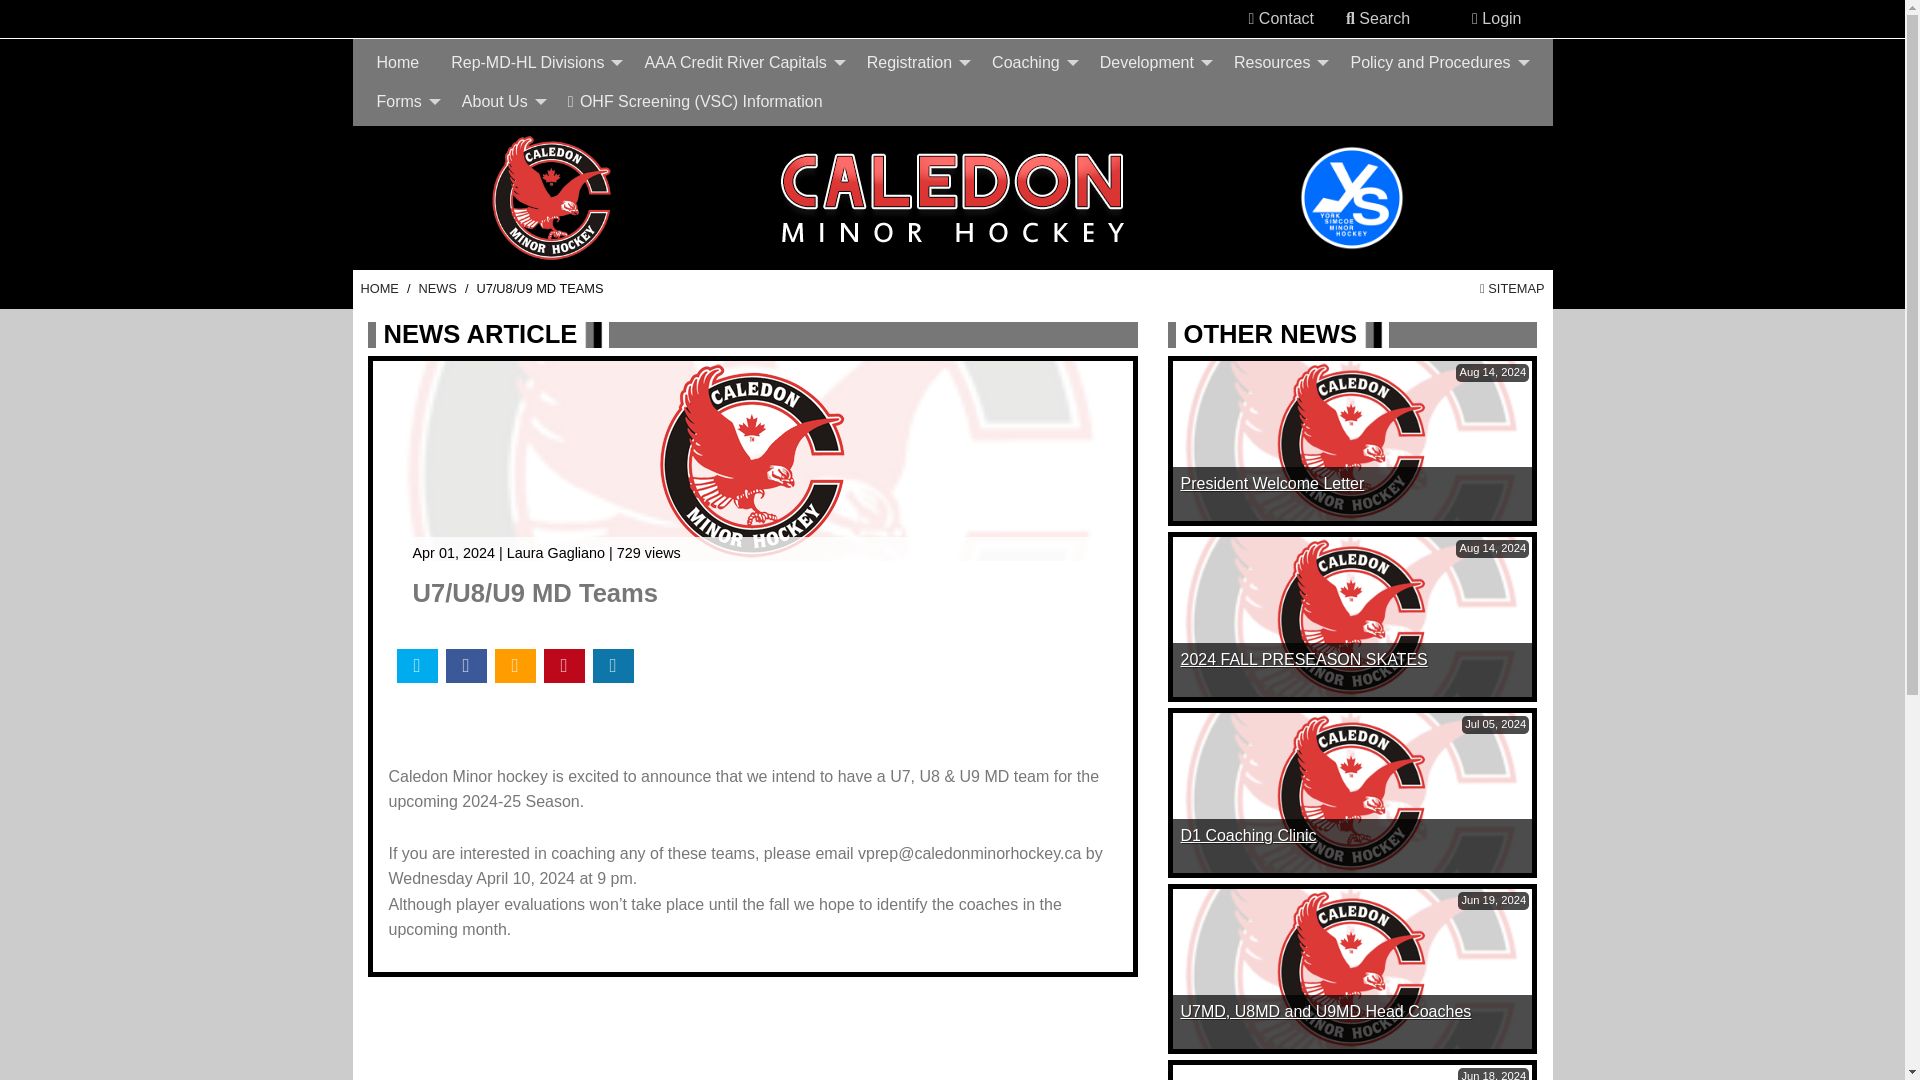  What do you see at coordinates (1272, 484) in the screenshot?
I see `read more of this item` at bounding box center [1272, 484].